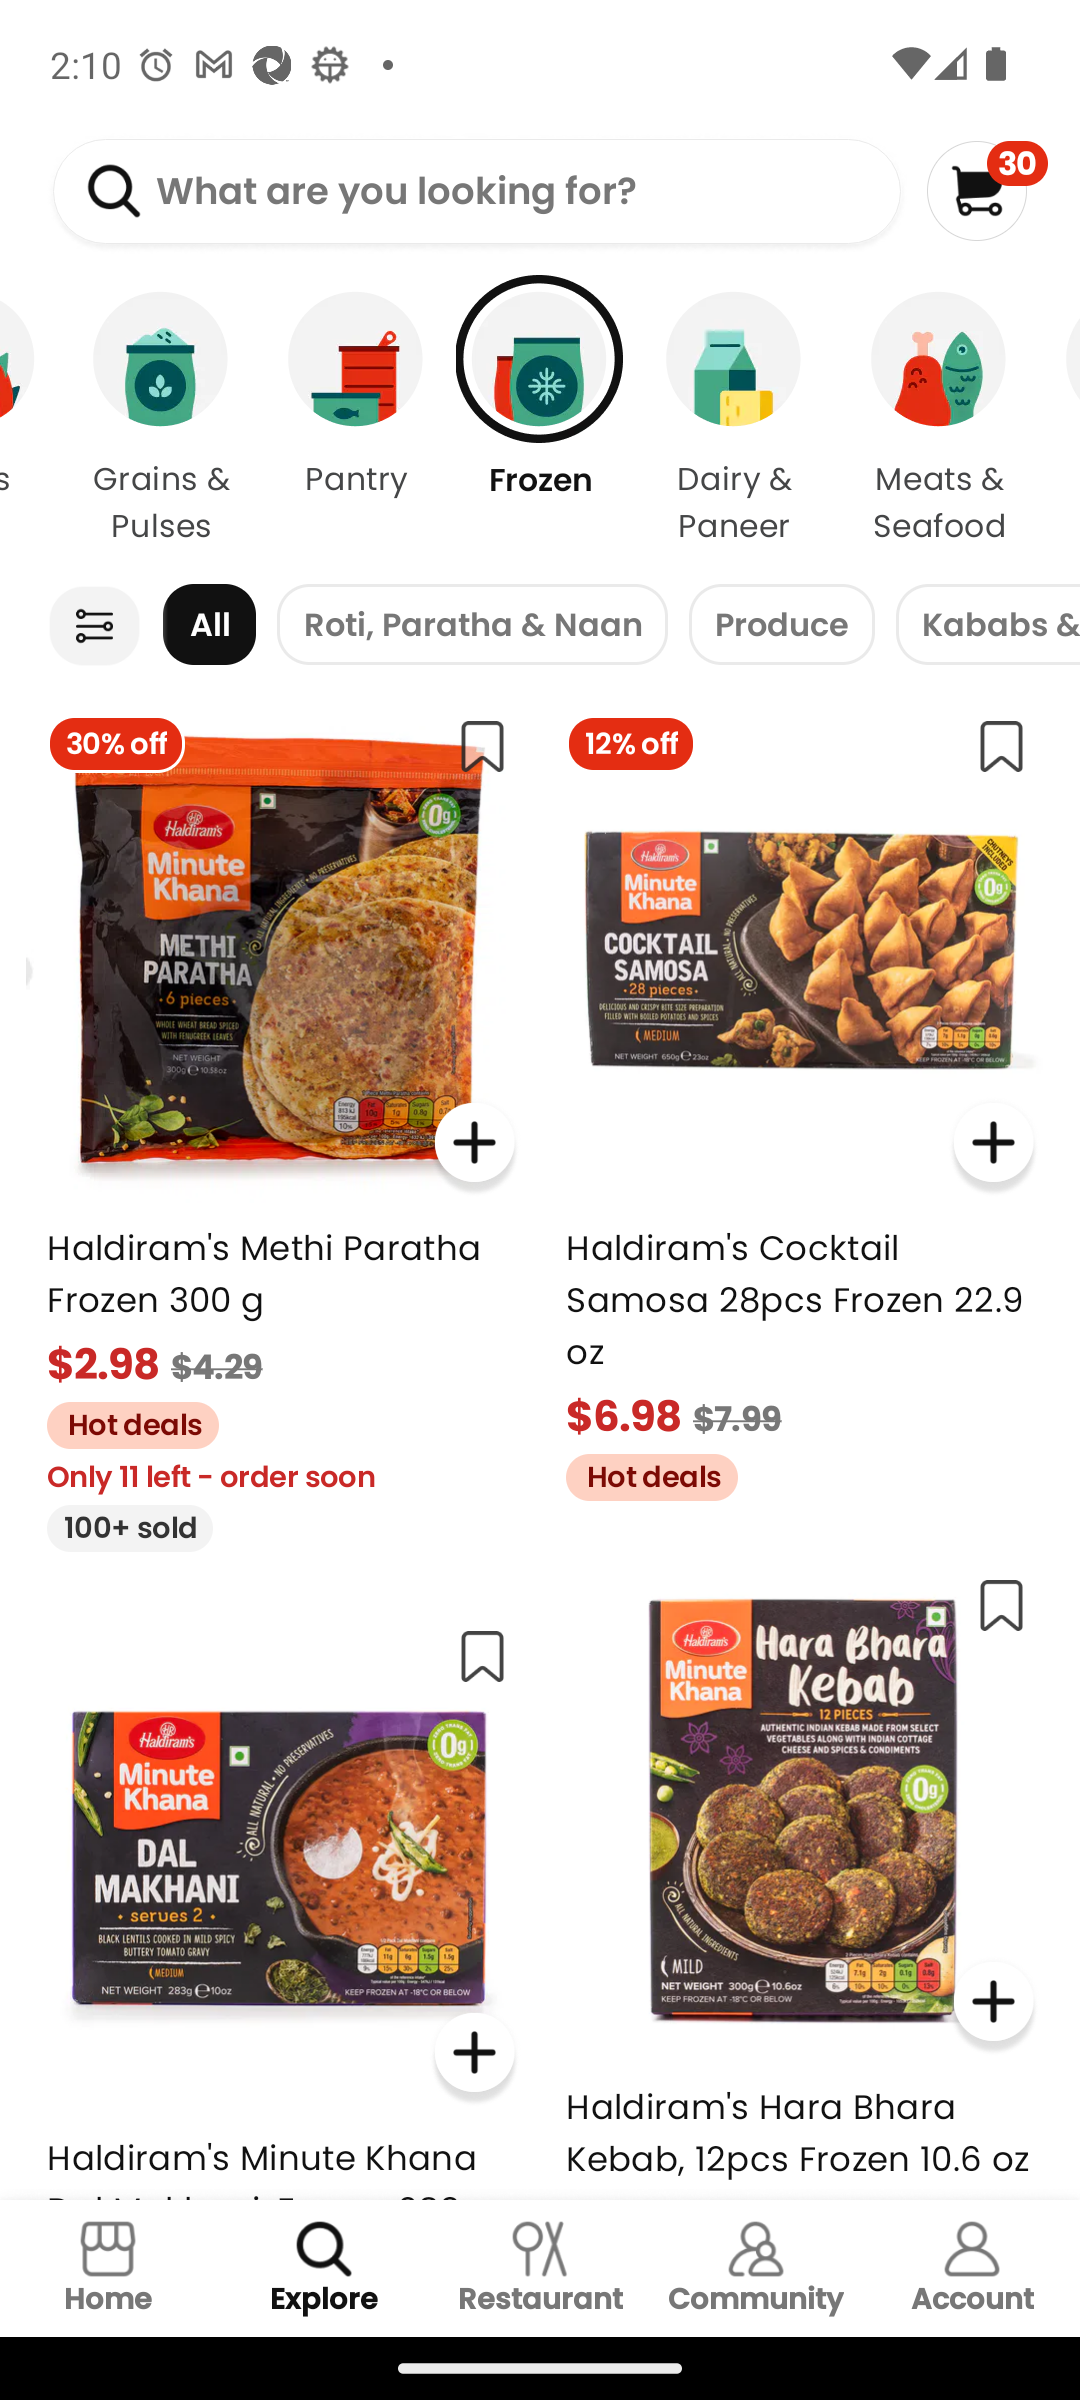 Image resolution: width=1080 pixels, height=2400 pixels. What do you see at coordinates (940, 420) in the screenshot?
I see `Meats & Seafood` at bounding box center [940, 420].